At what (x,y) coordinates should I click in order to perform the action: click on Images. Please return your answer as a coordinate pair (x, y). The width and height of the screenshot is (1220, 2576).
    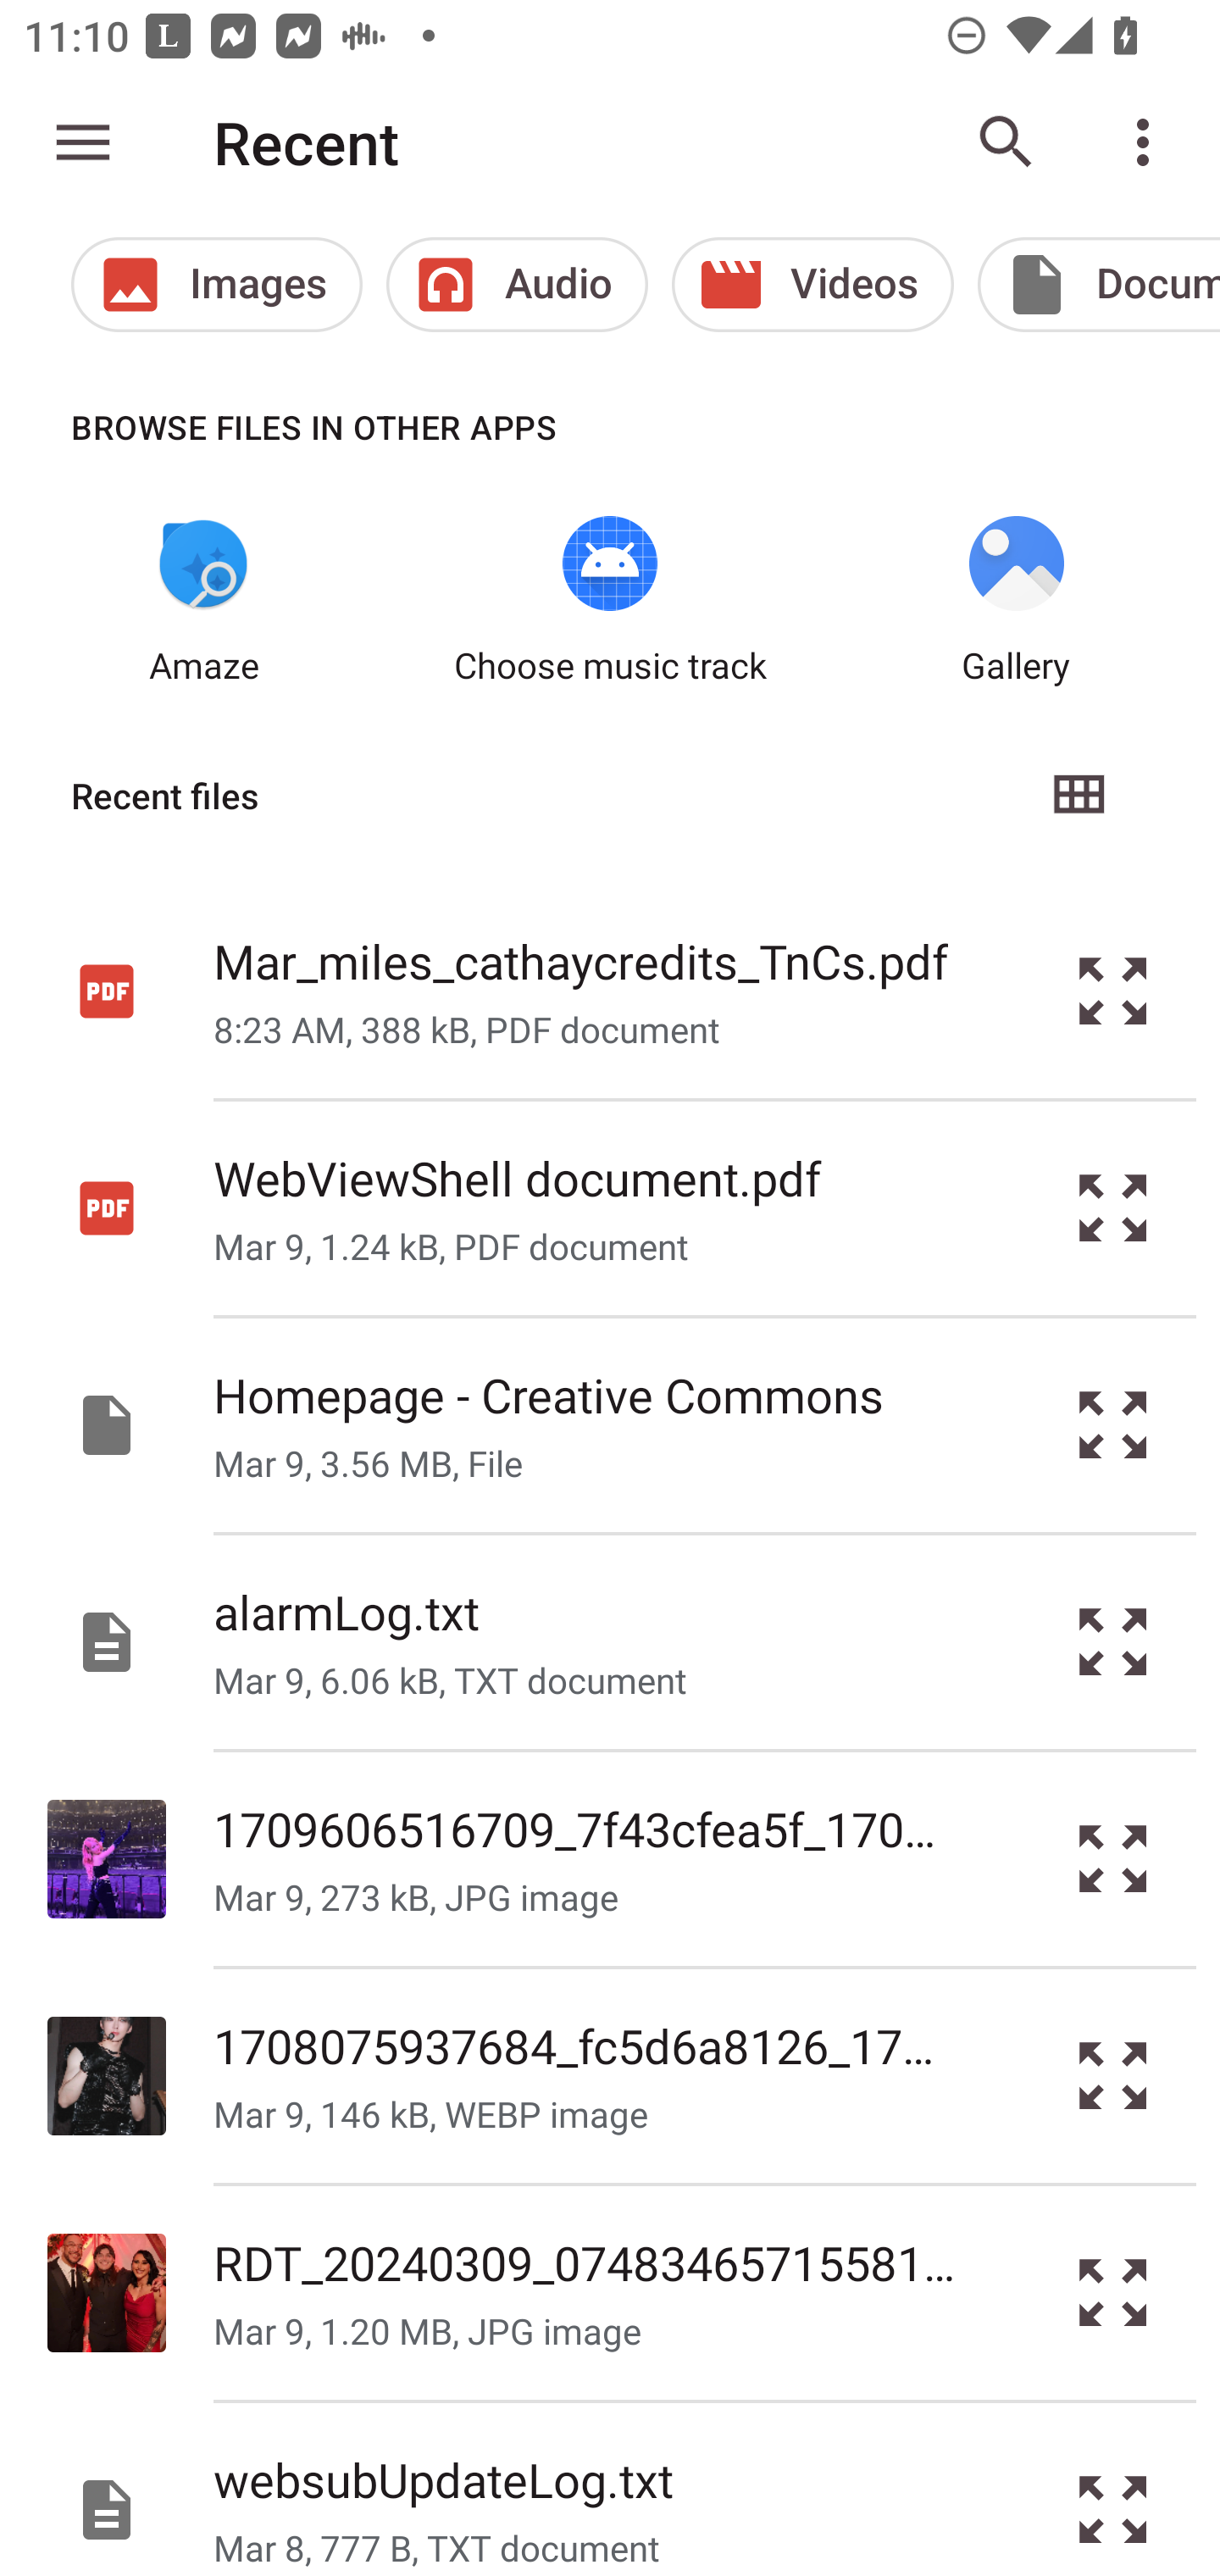
    Looking at the image, I should click on (216, 285).